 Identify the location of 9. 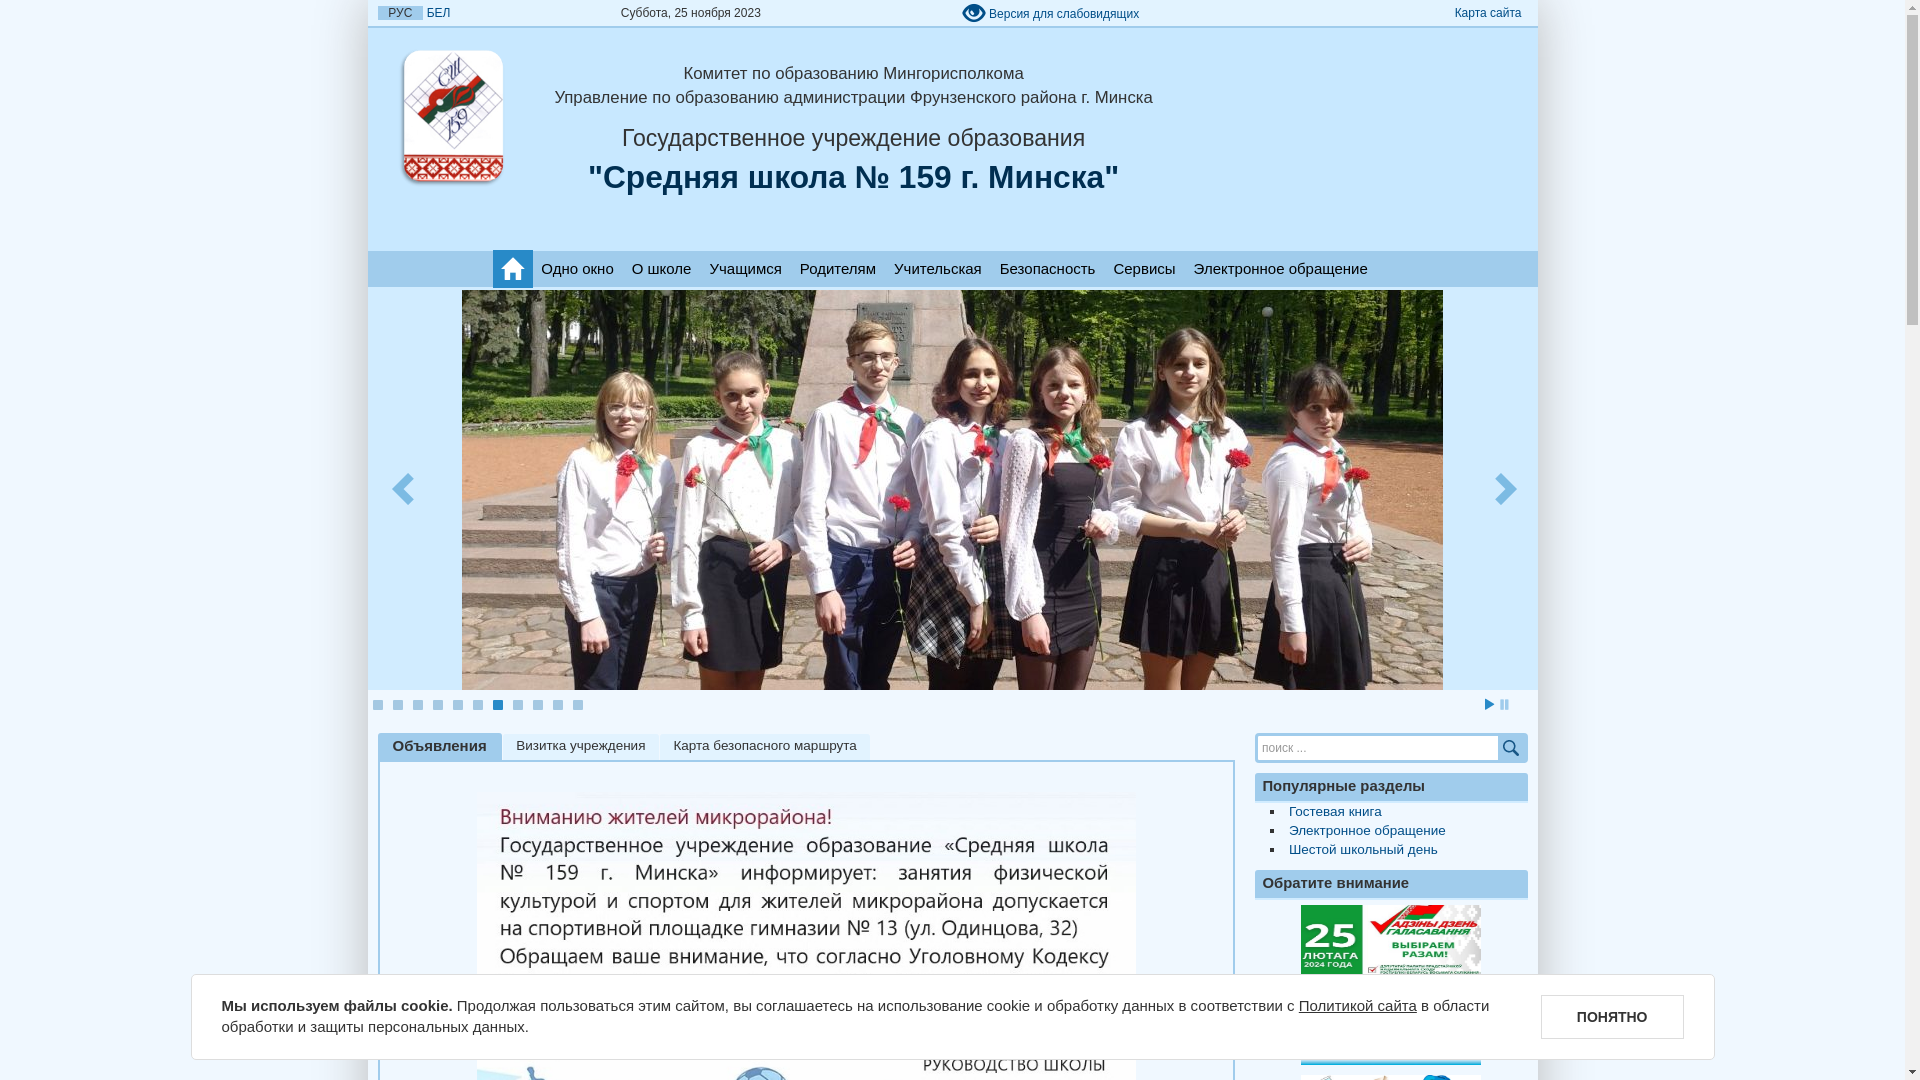
(537, 705).